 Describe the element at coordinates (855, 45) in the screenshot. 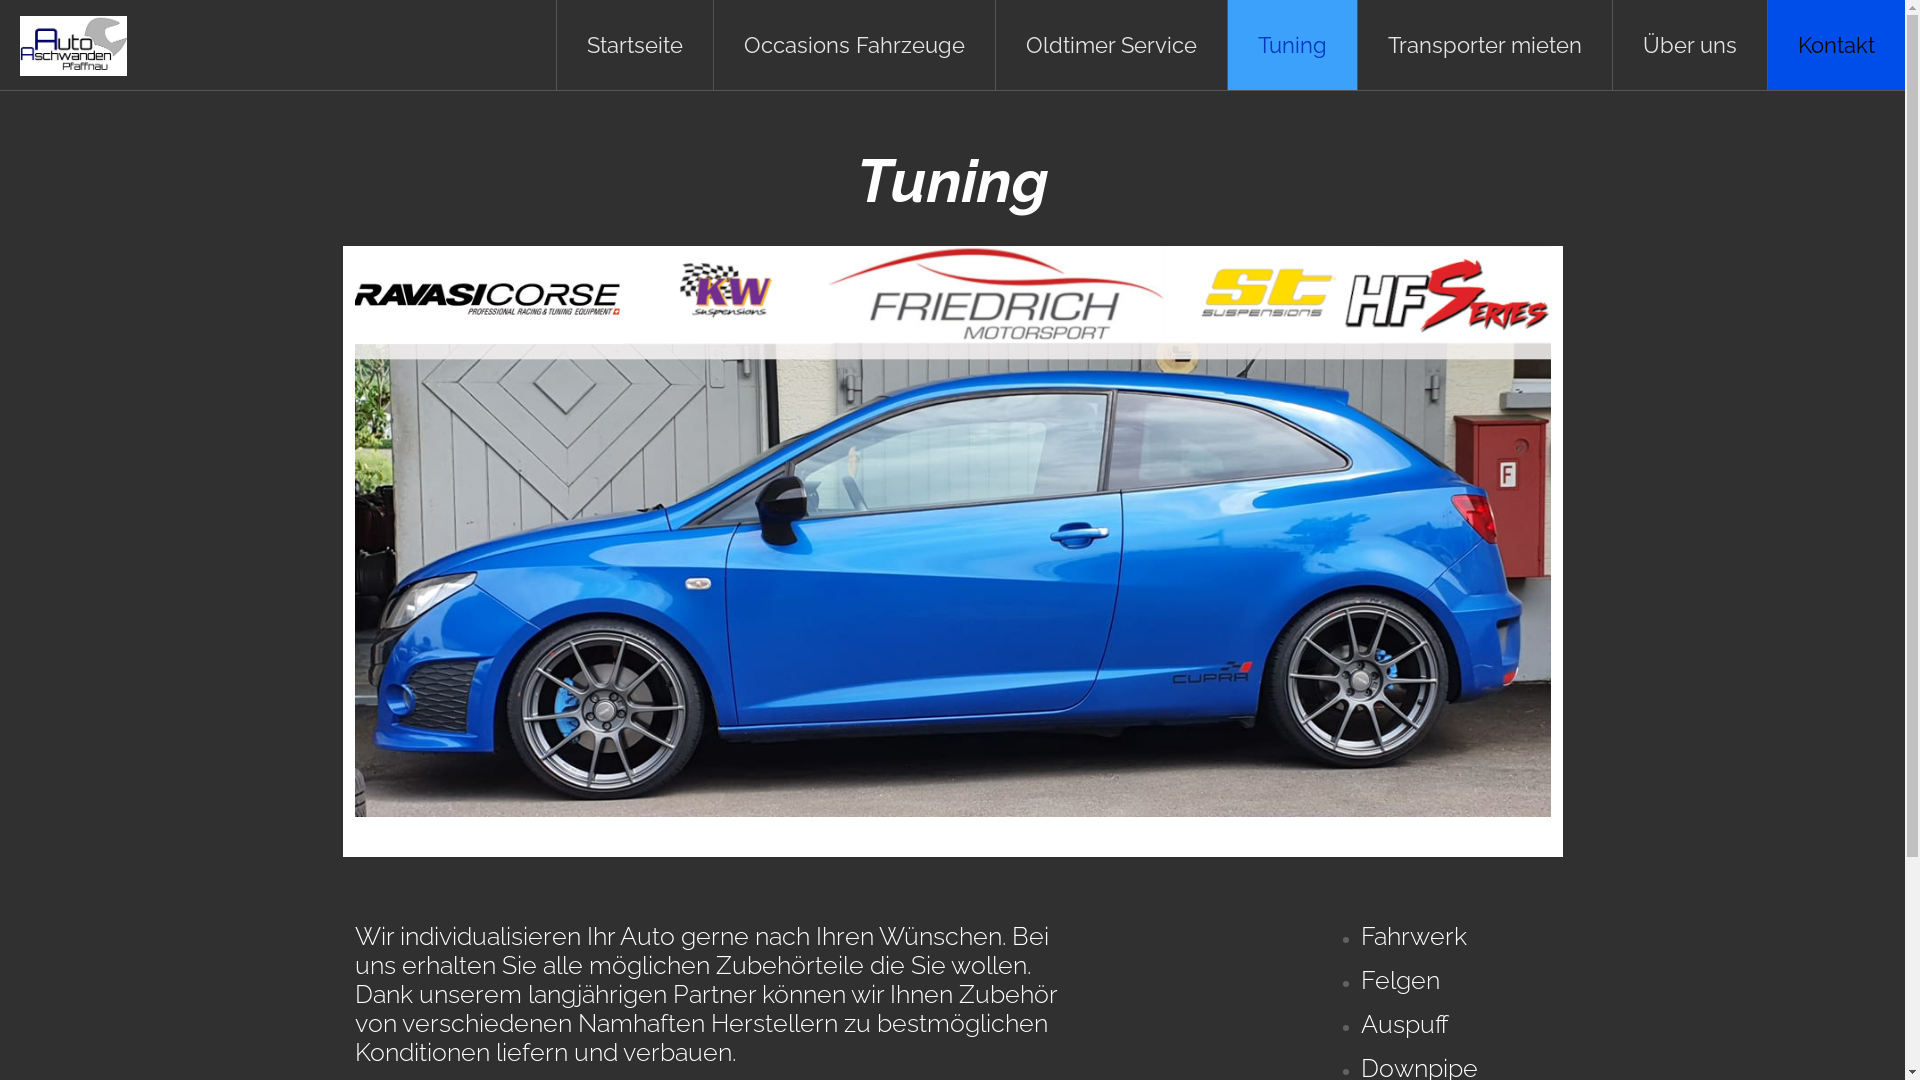

I see `Occasions Fahrzeuge` at that location.